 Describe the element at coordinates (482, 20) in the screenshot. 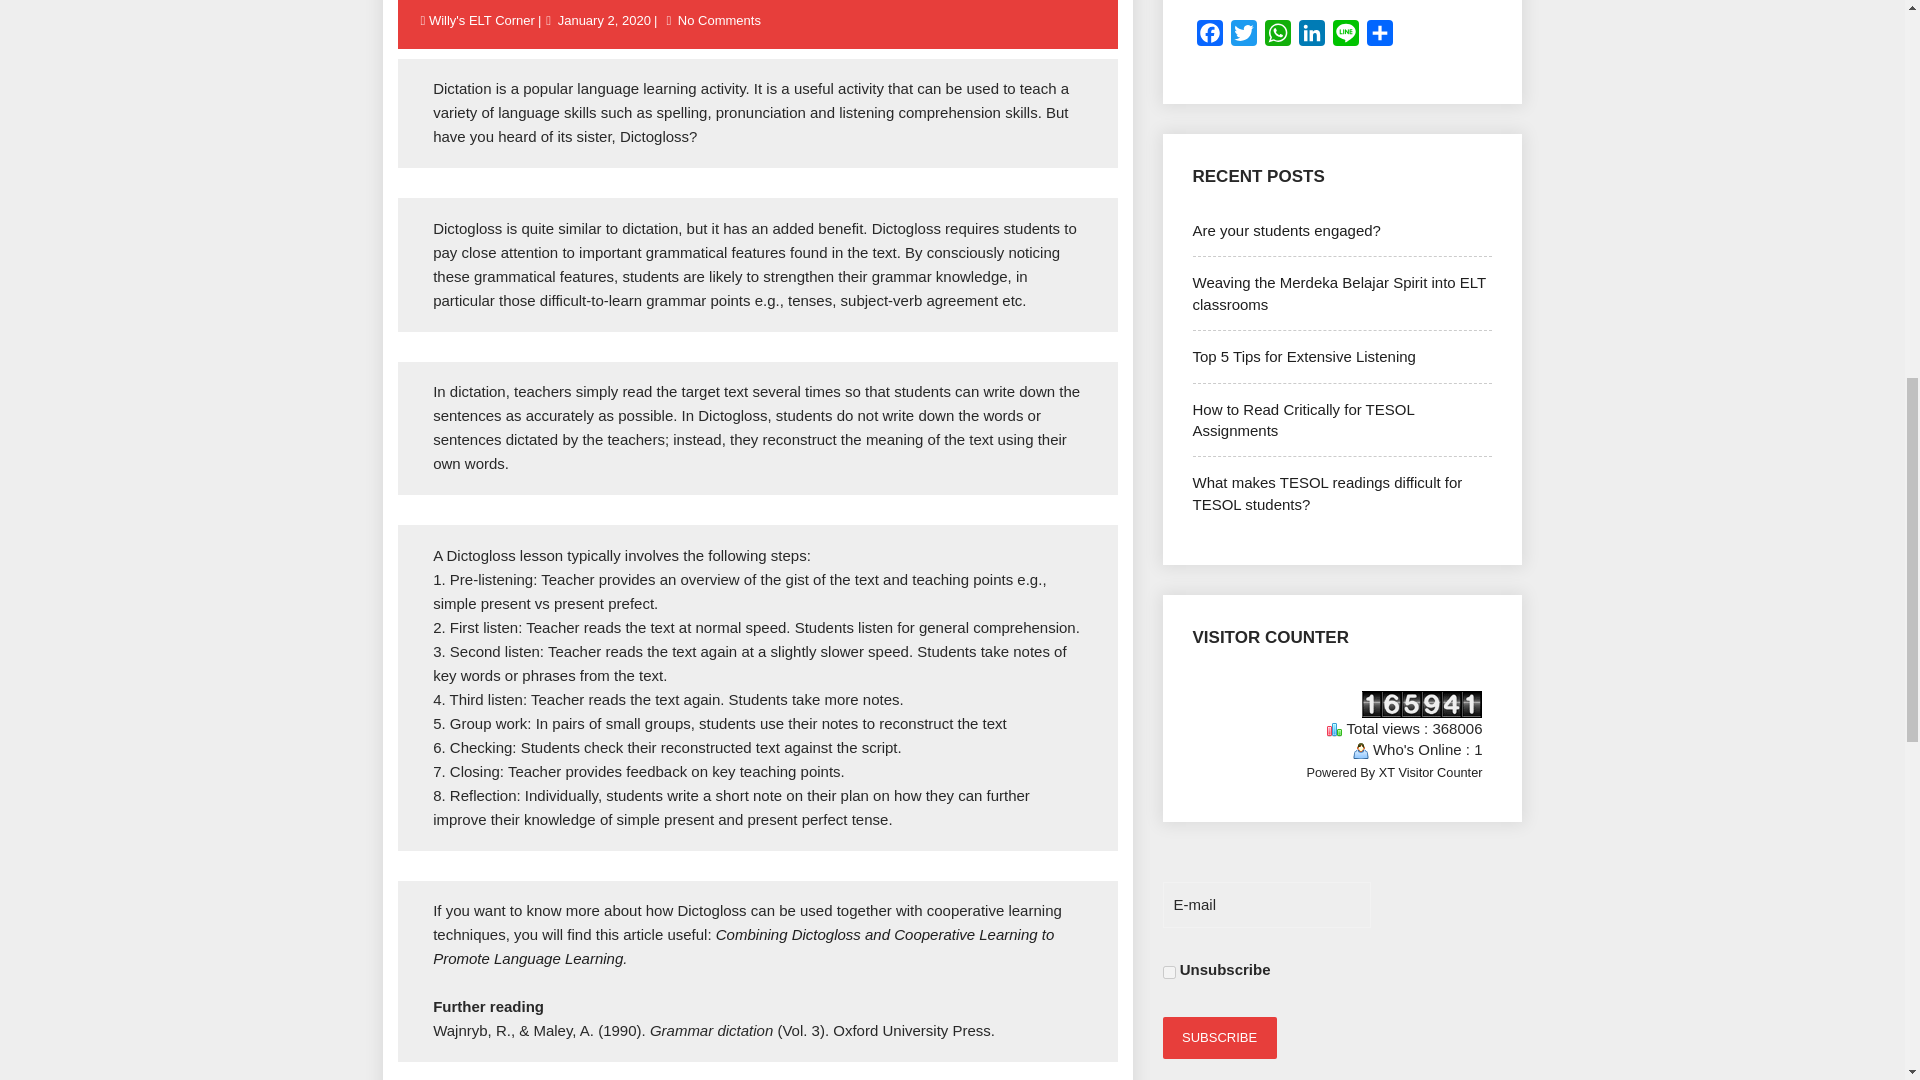

I see `Willy's ELT Corner` at that location.